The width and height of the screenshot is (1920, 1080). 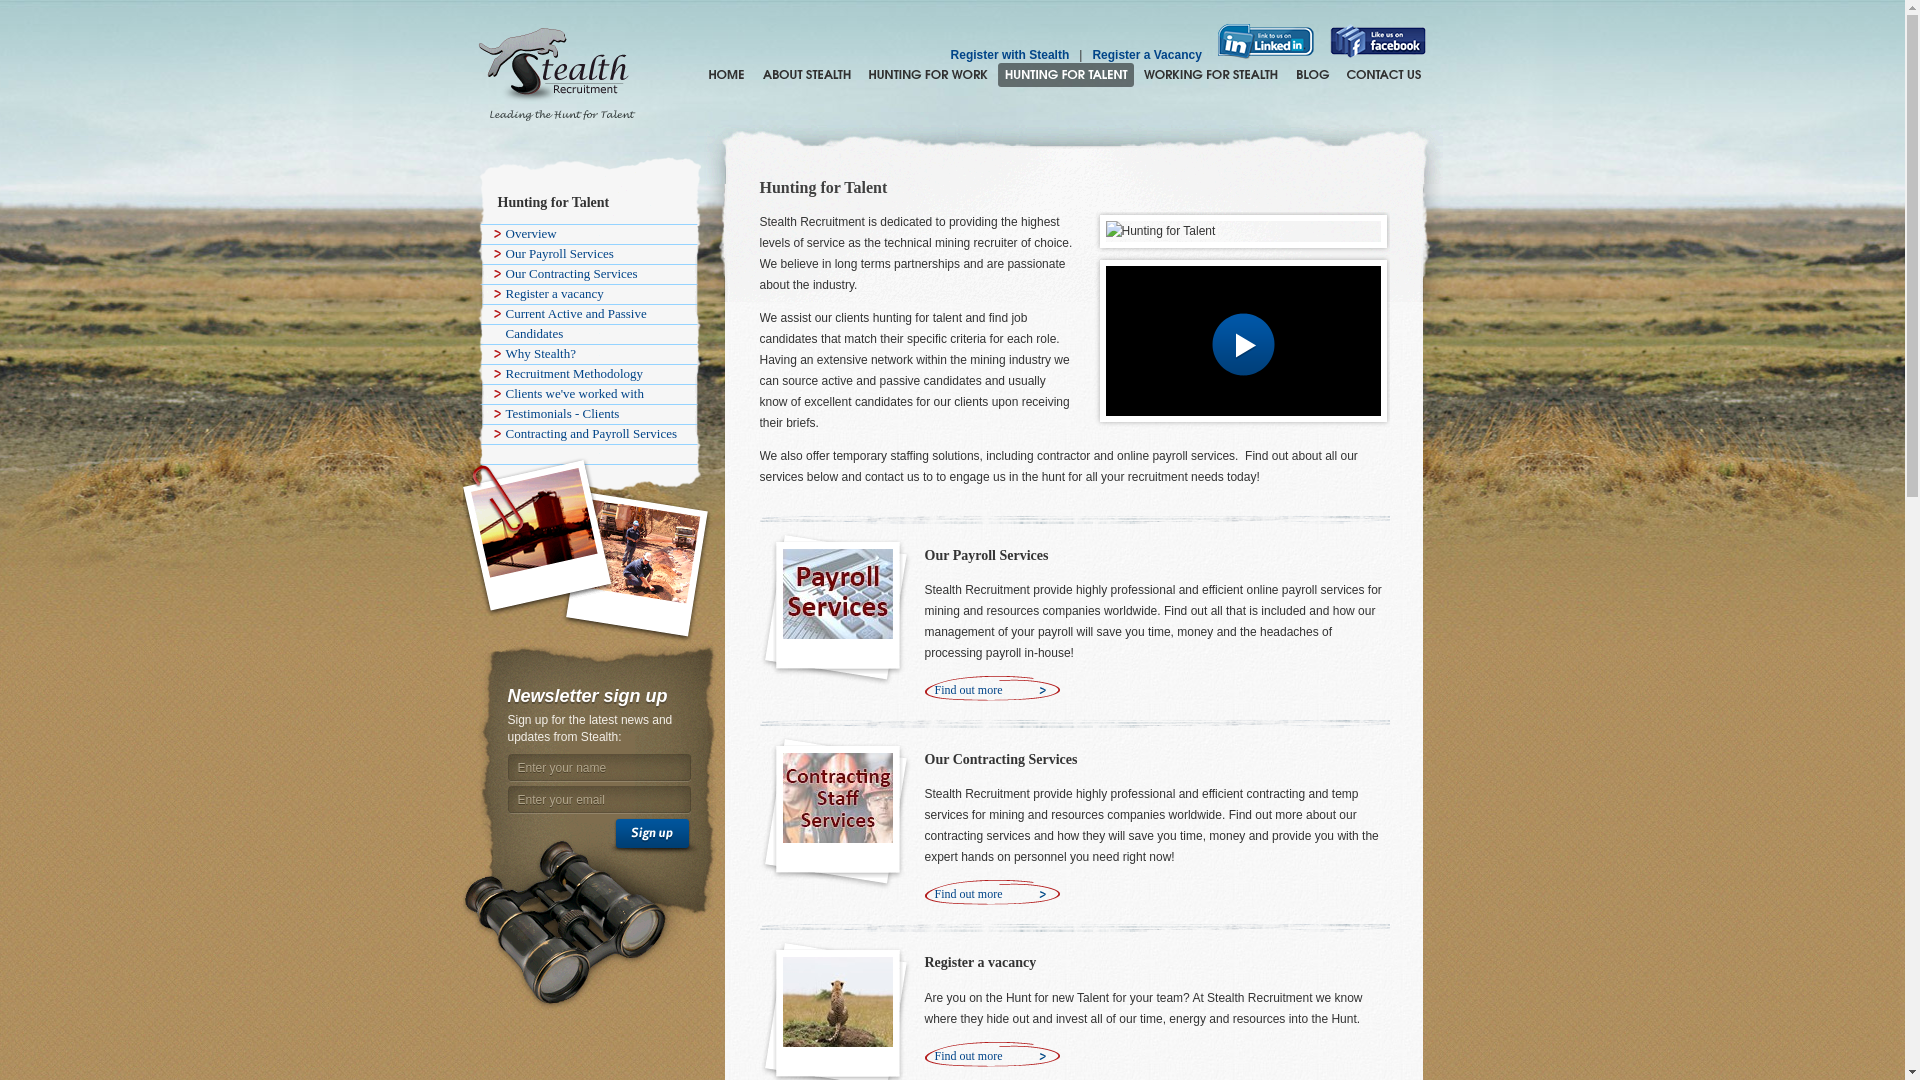 I want to click on Find out more, so click(x=991, y=690).